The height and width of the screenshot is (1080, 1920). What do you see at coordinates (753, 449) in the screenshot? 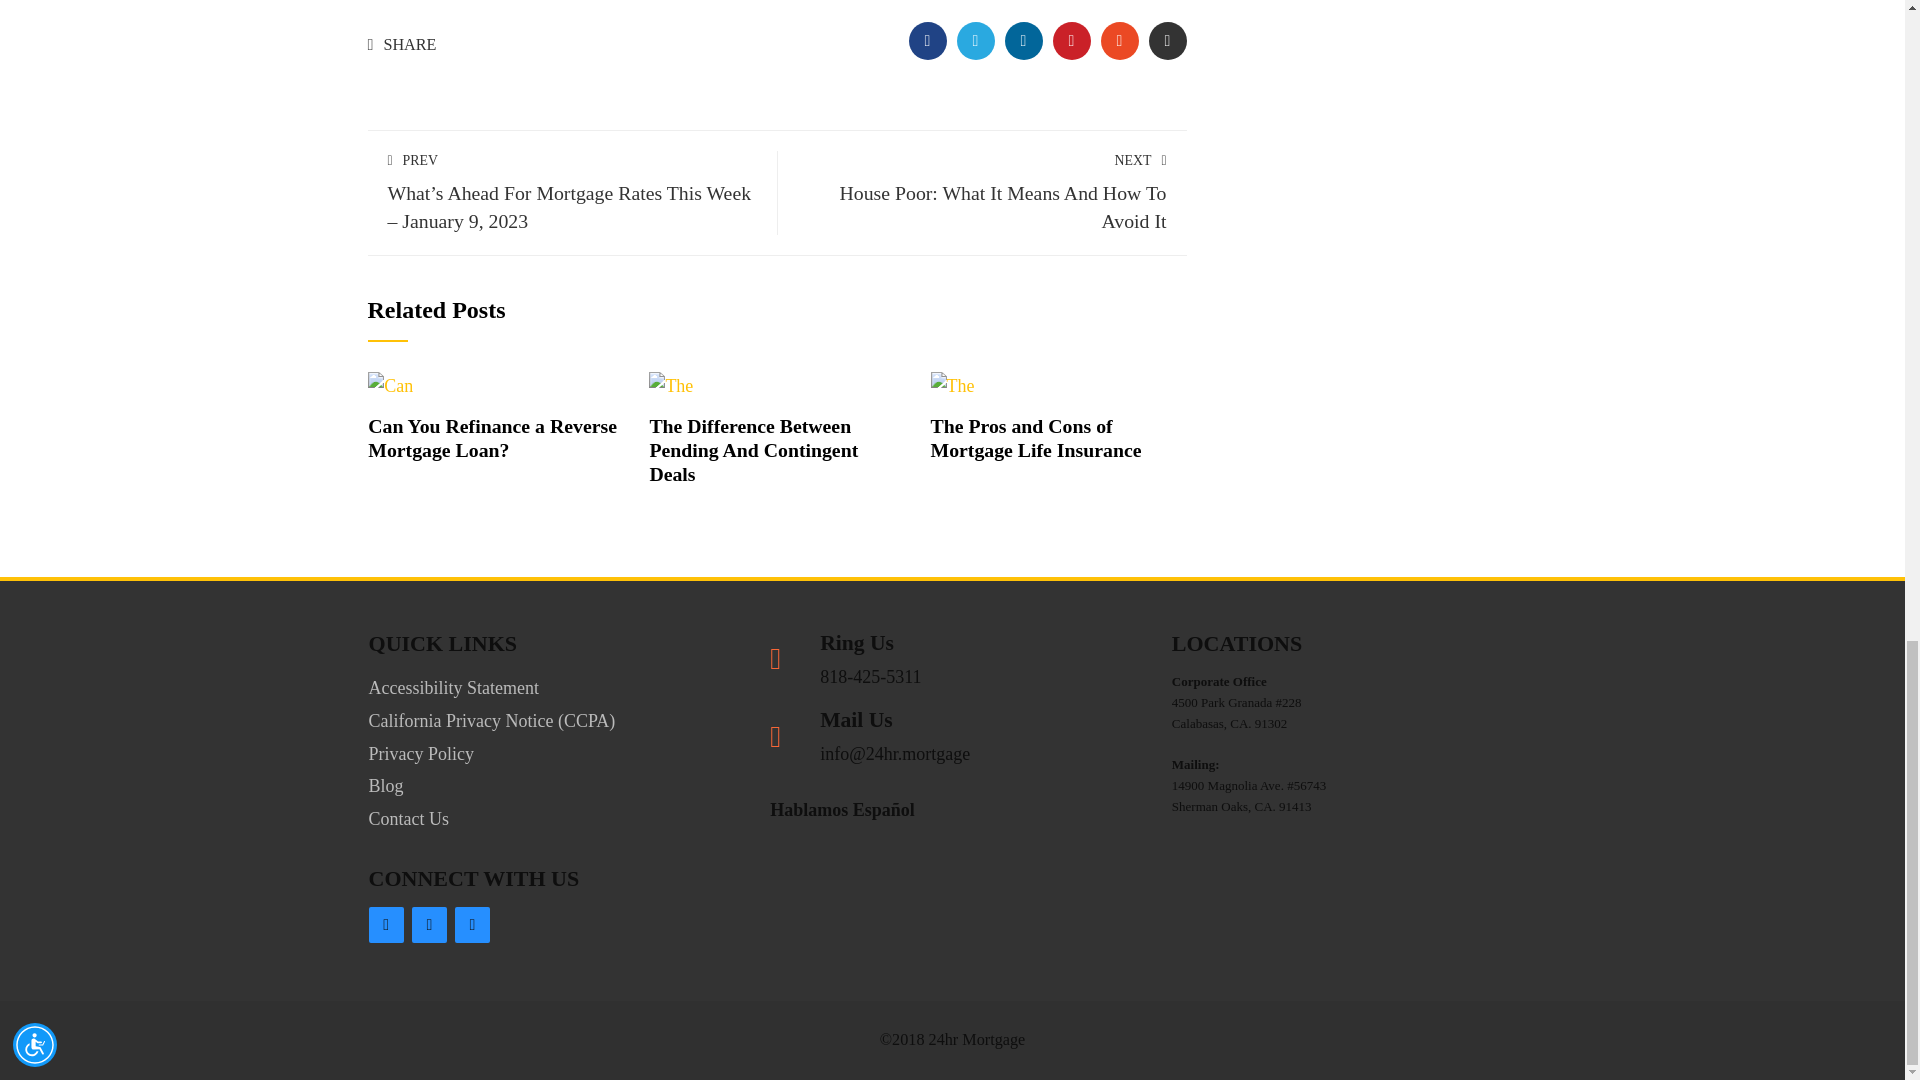
I see `The Difference Between Pending And Contingent Deals` at bounding box center [753, 449].